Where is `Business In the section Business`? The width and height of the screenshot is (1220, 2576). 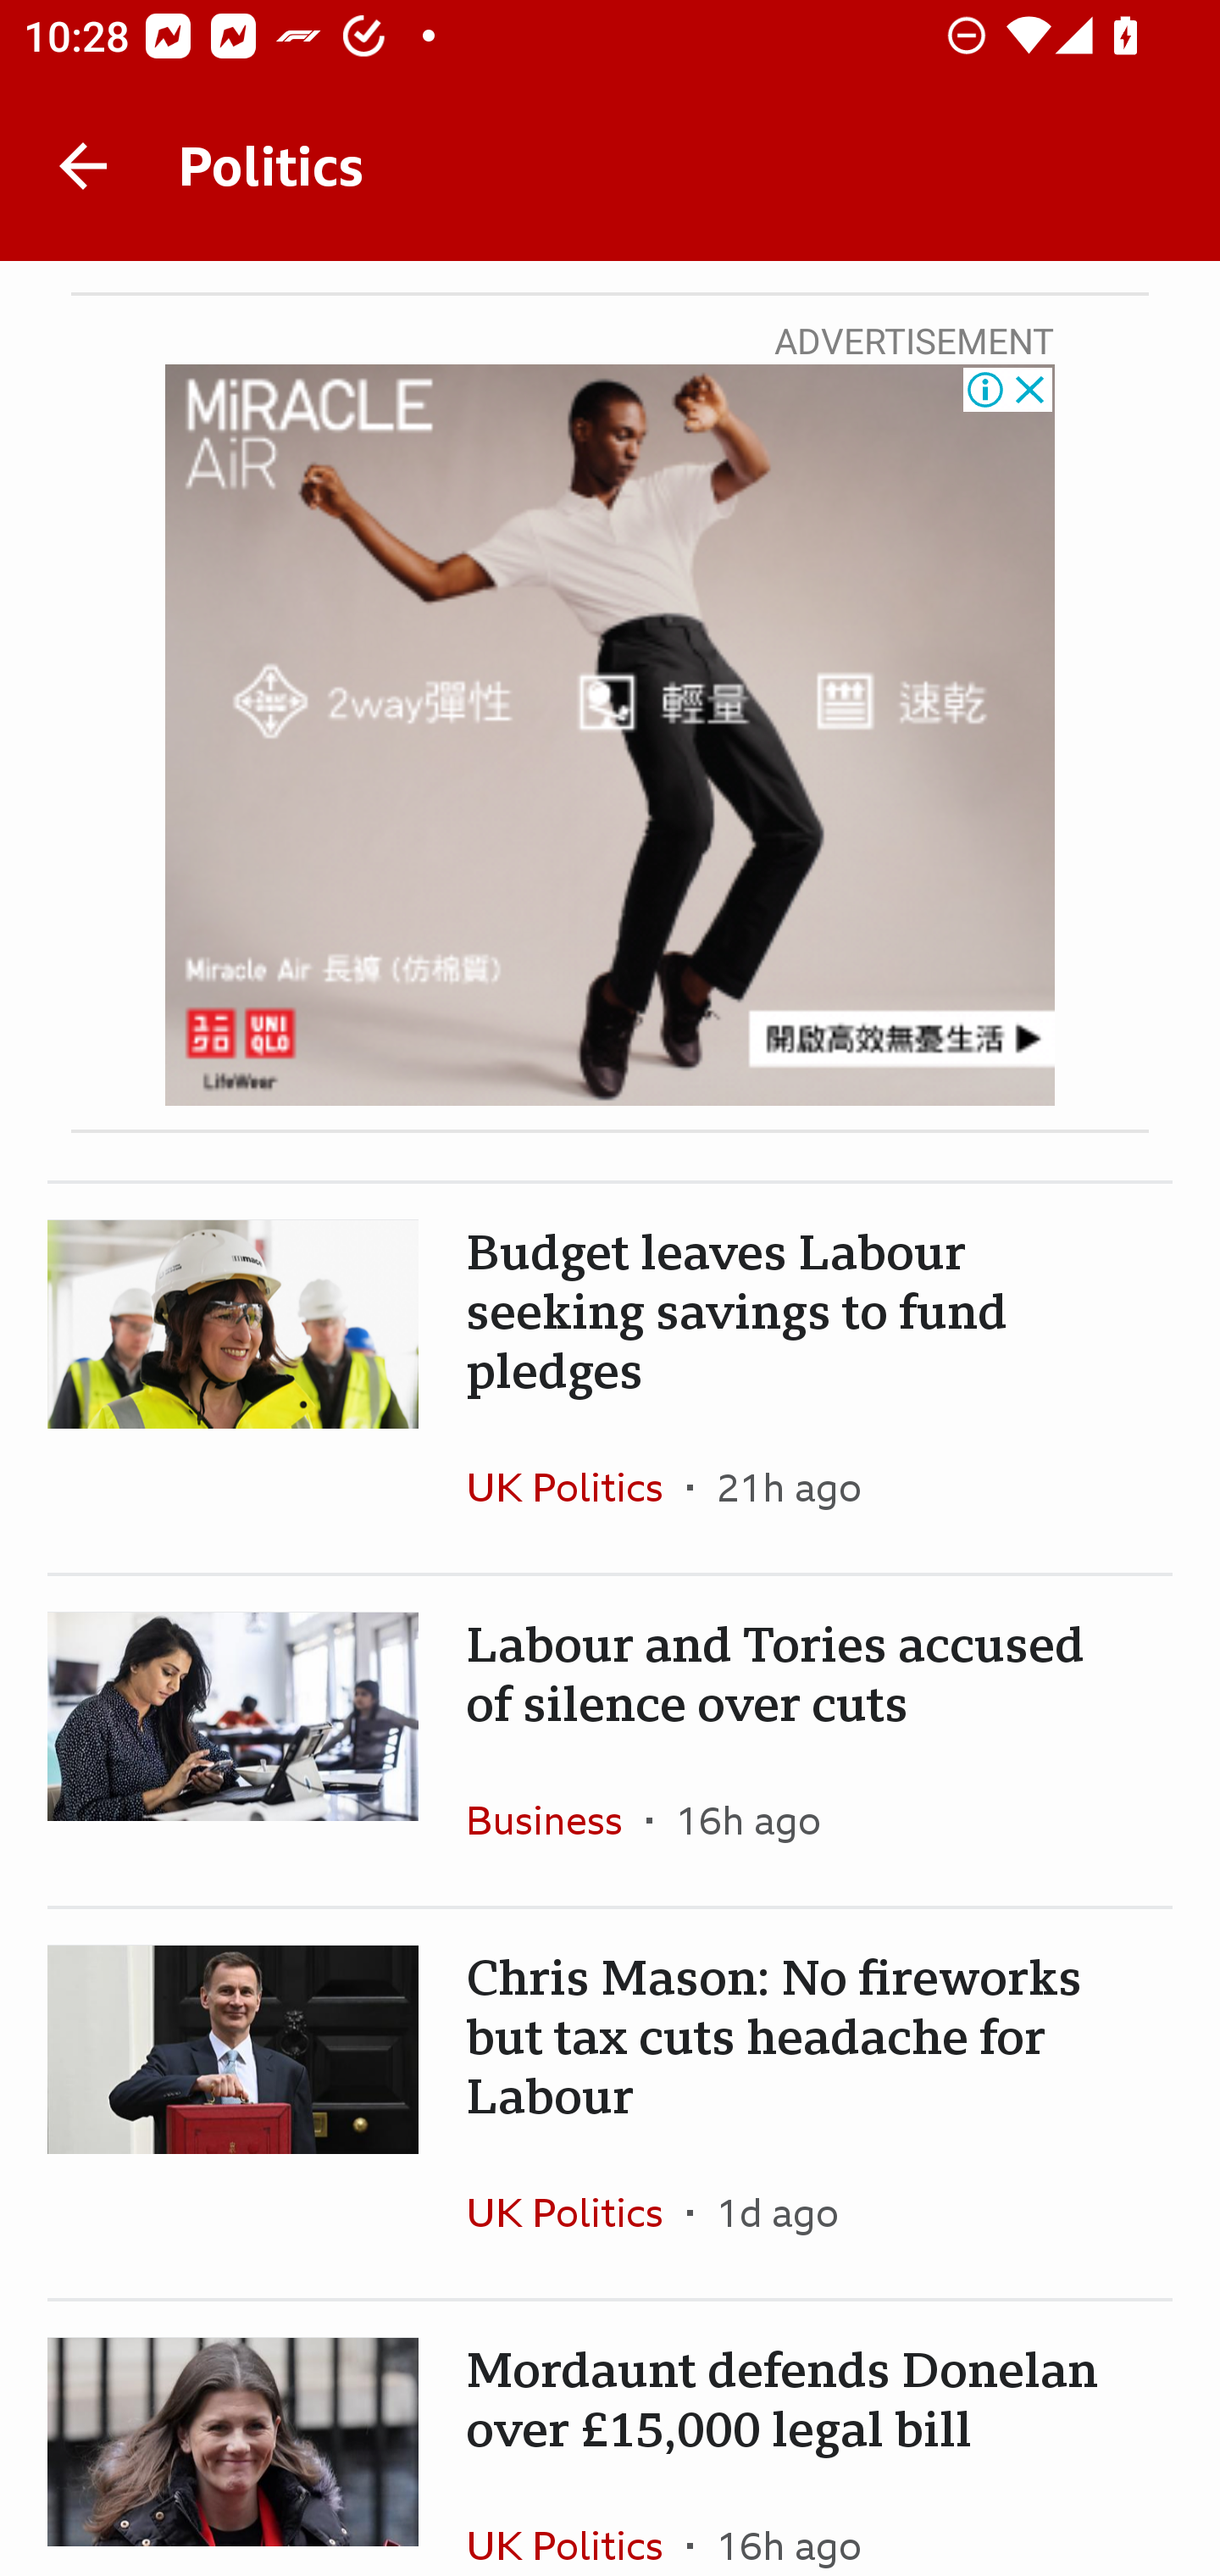
Business In the section Business is located at coordinates (556, 1819).